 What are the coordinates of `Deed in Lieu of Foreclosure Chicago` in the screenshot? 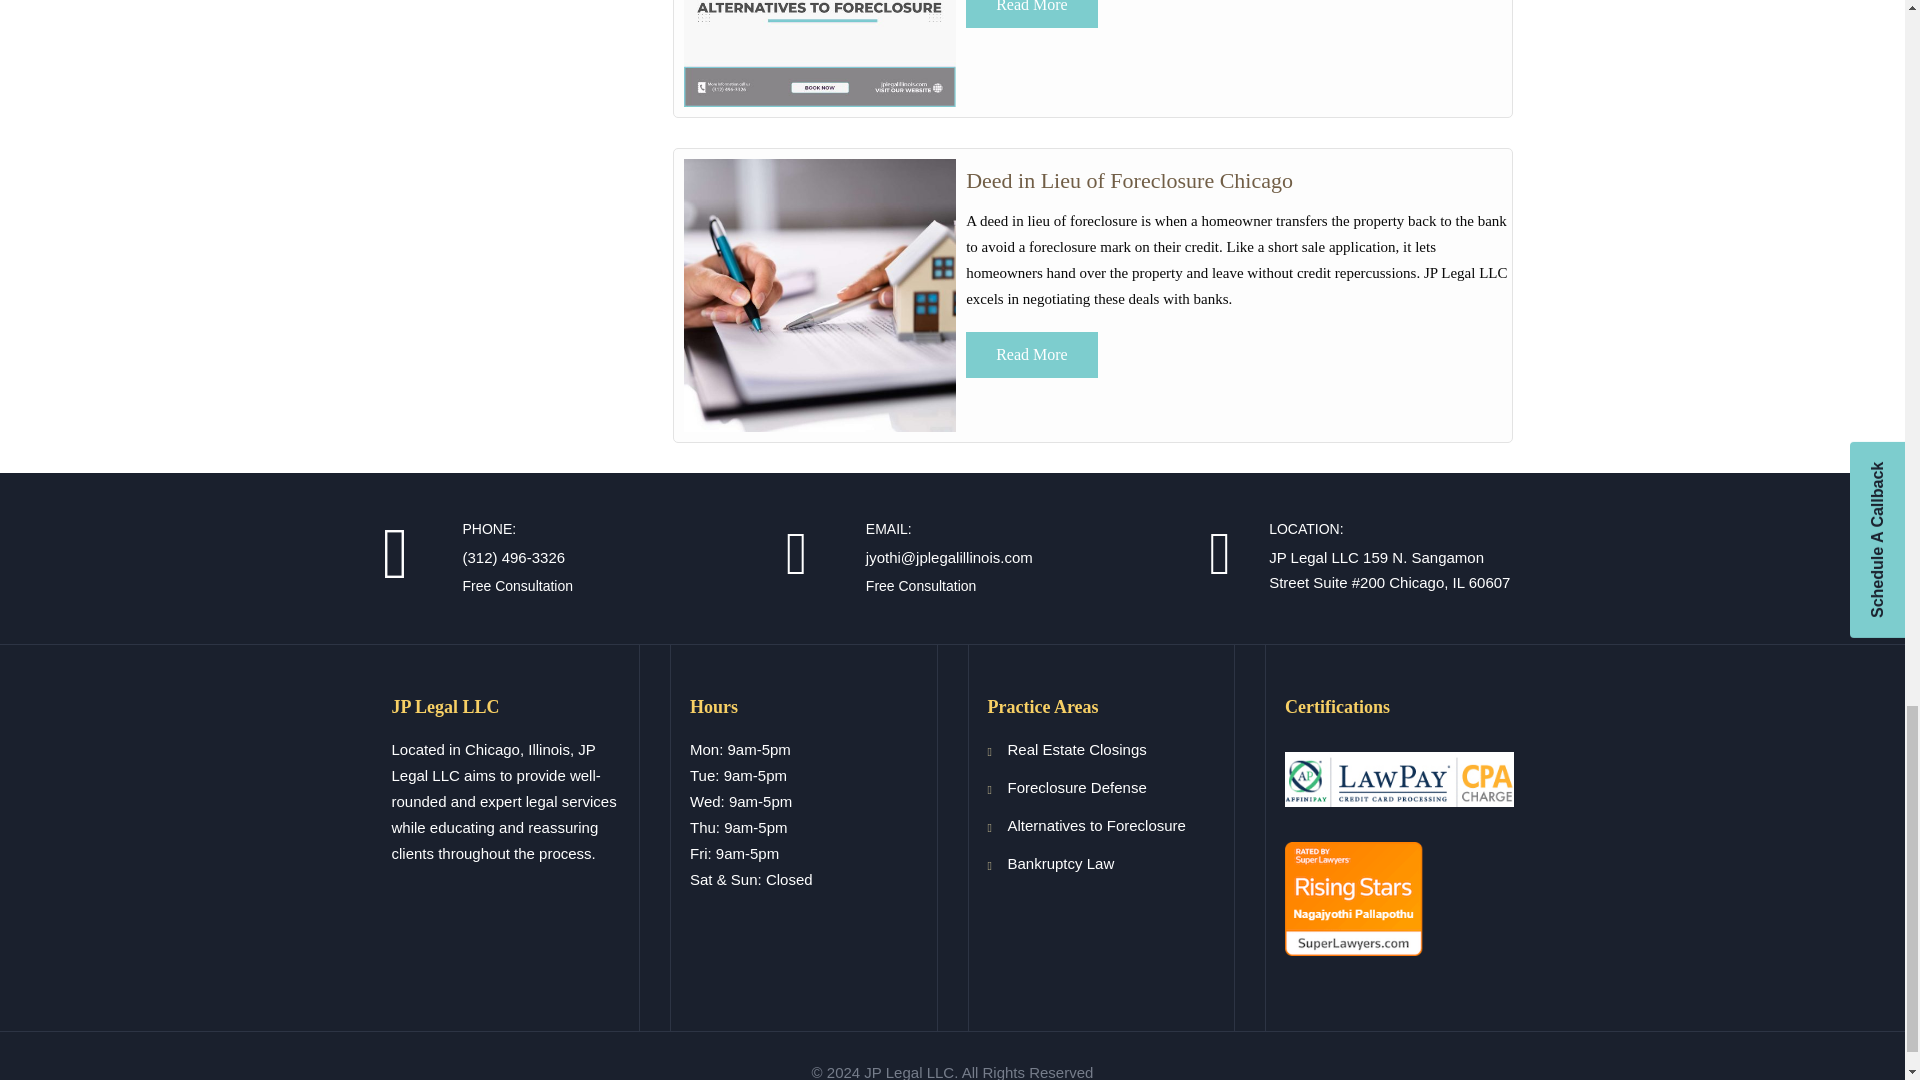 It's located at (1128, 180).